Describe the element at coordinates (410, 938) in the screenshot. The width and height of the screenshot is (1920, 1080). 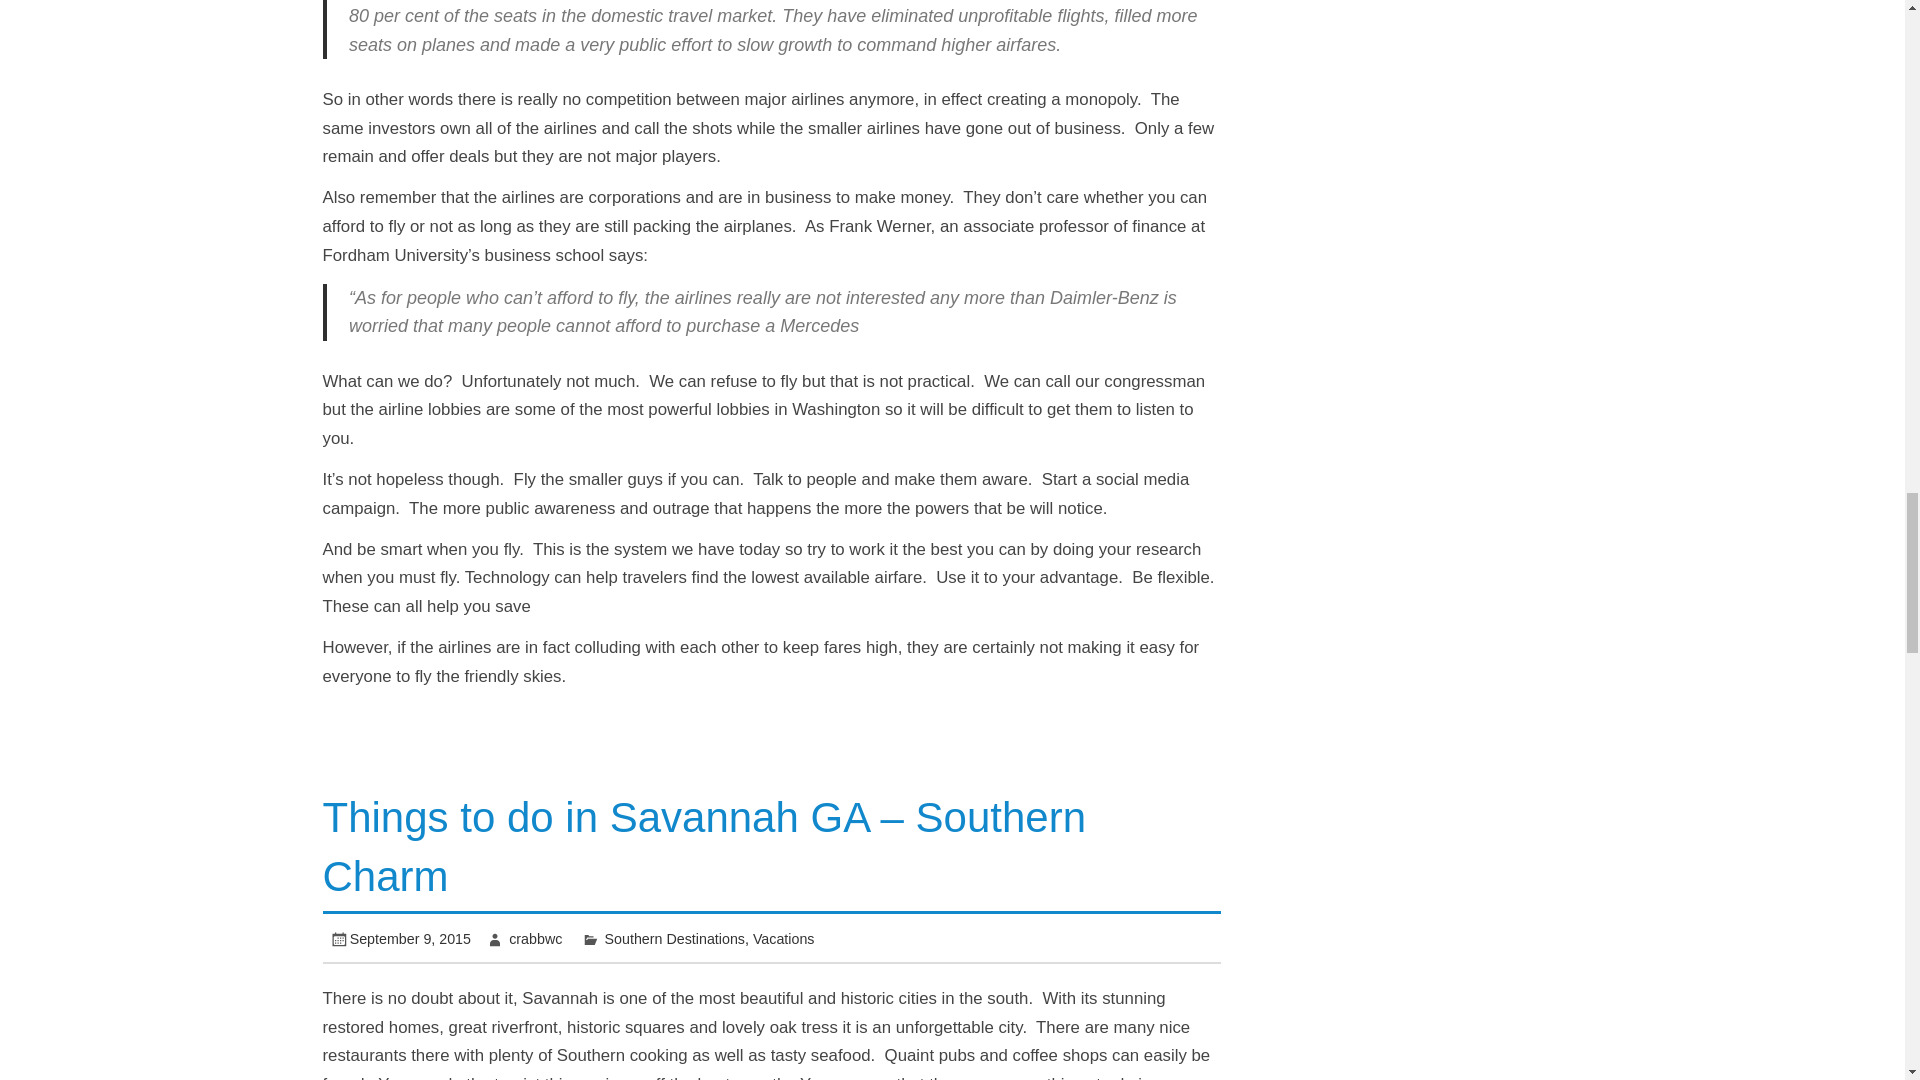
I see `September 9, 2015` at that location.